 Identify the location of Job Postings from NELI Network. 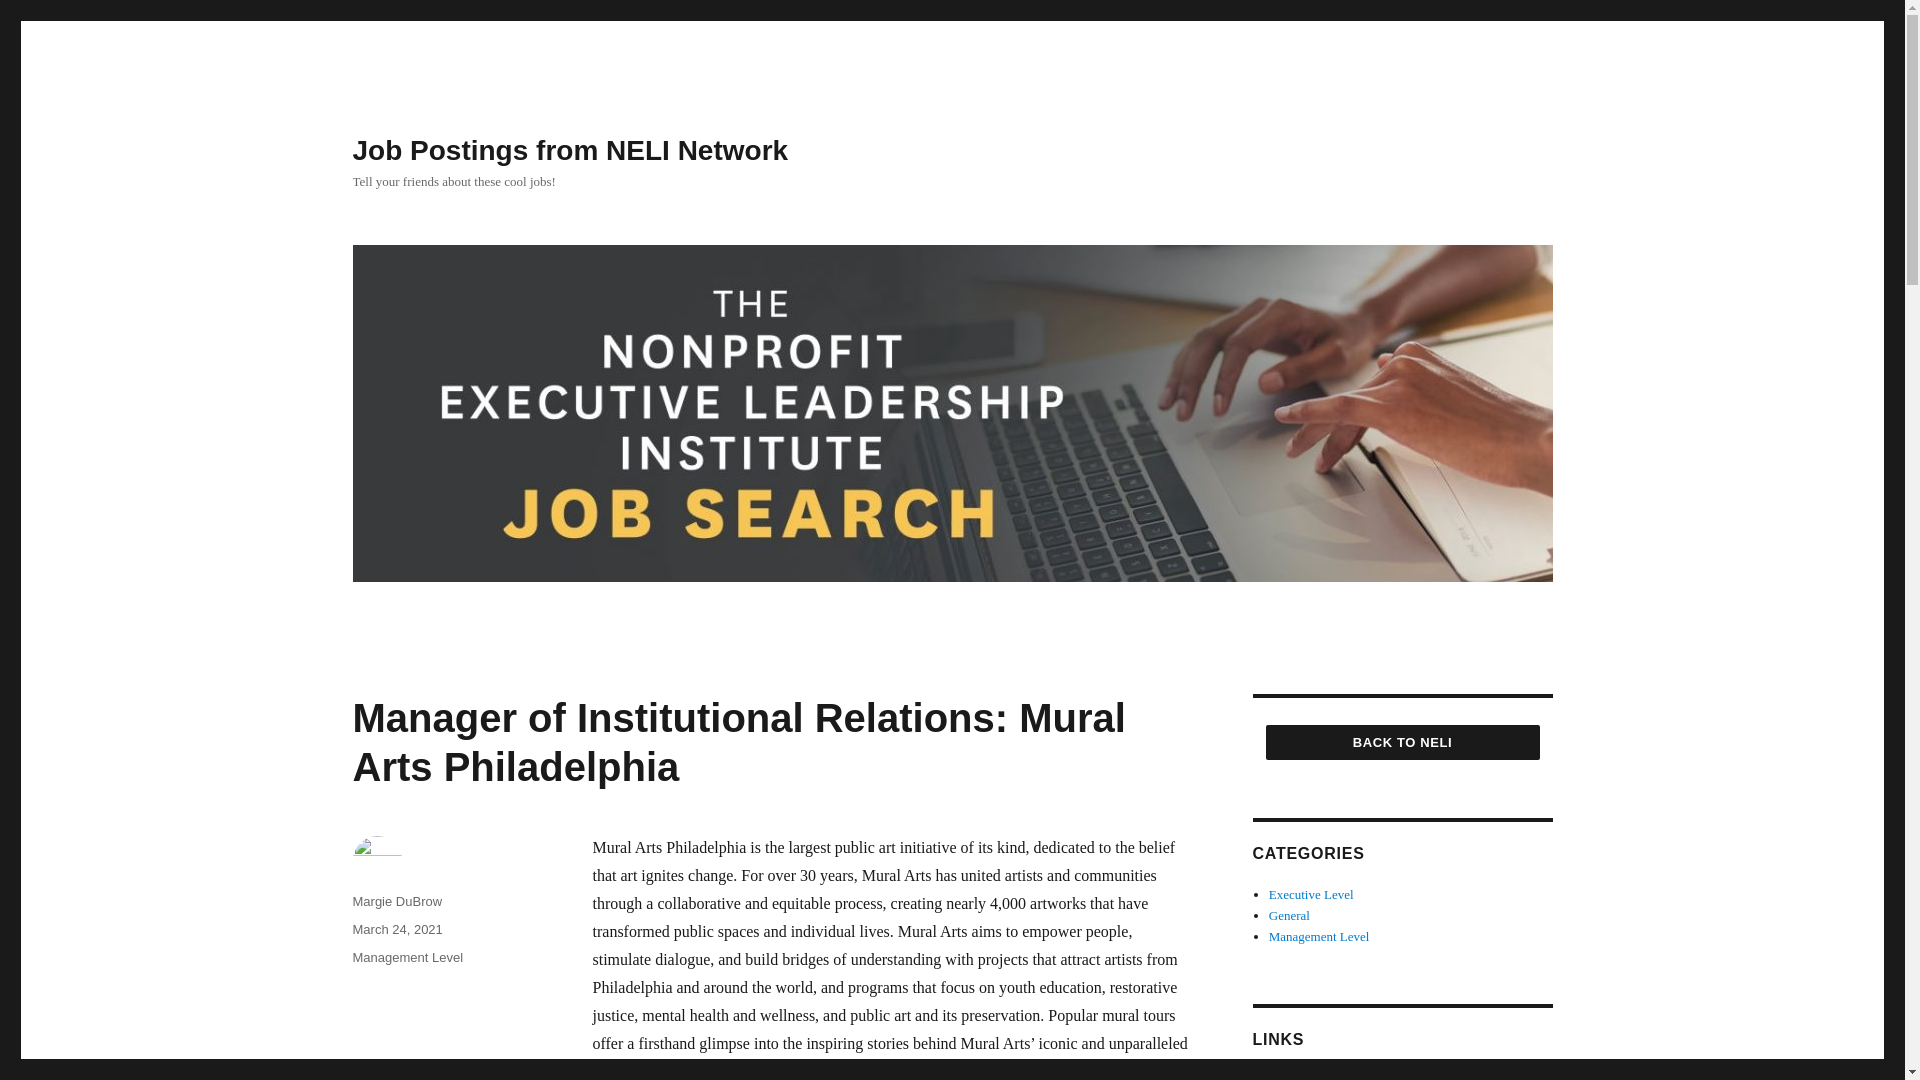
(569, 150).